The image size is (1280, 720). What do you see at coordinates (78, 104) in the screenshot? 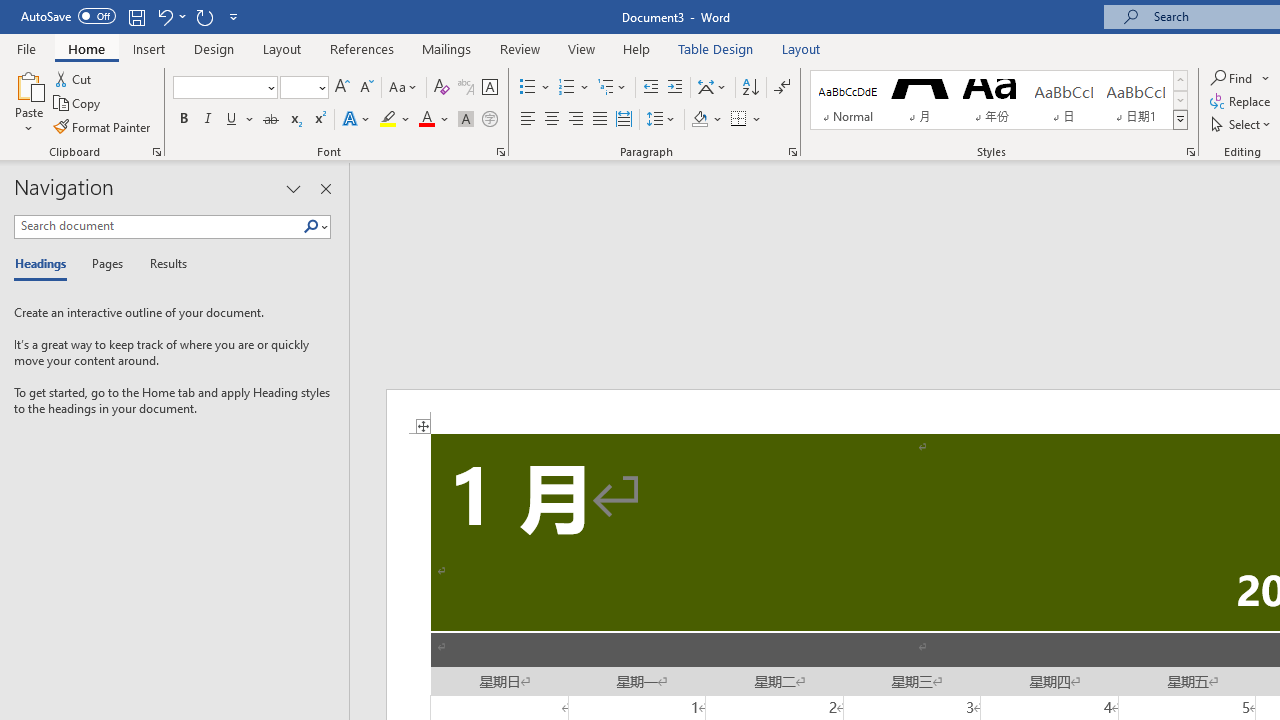
I see `Copy` at bounding box center [78, 104].